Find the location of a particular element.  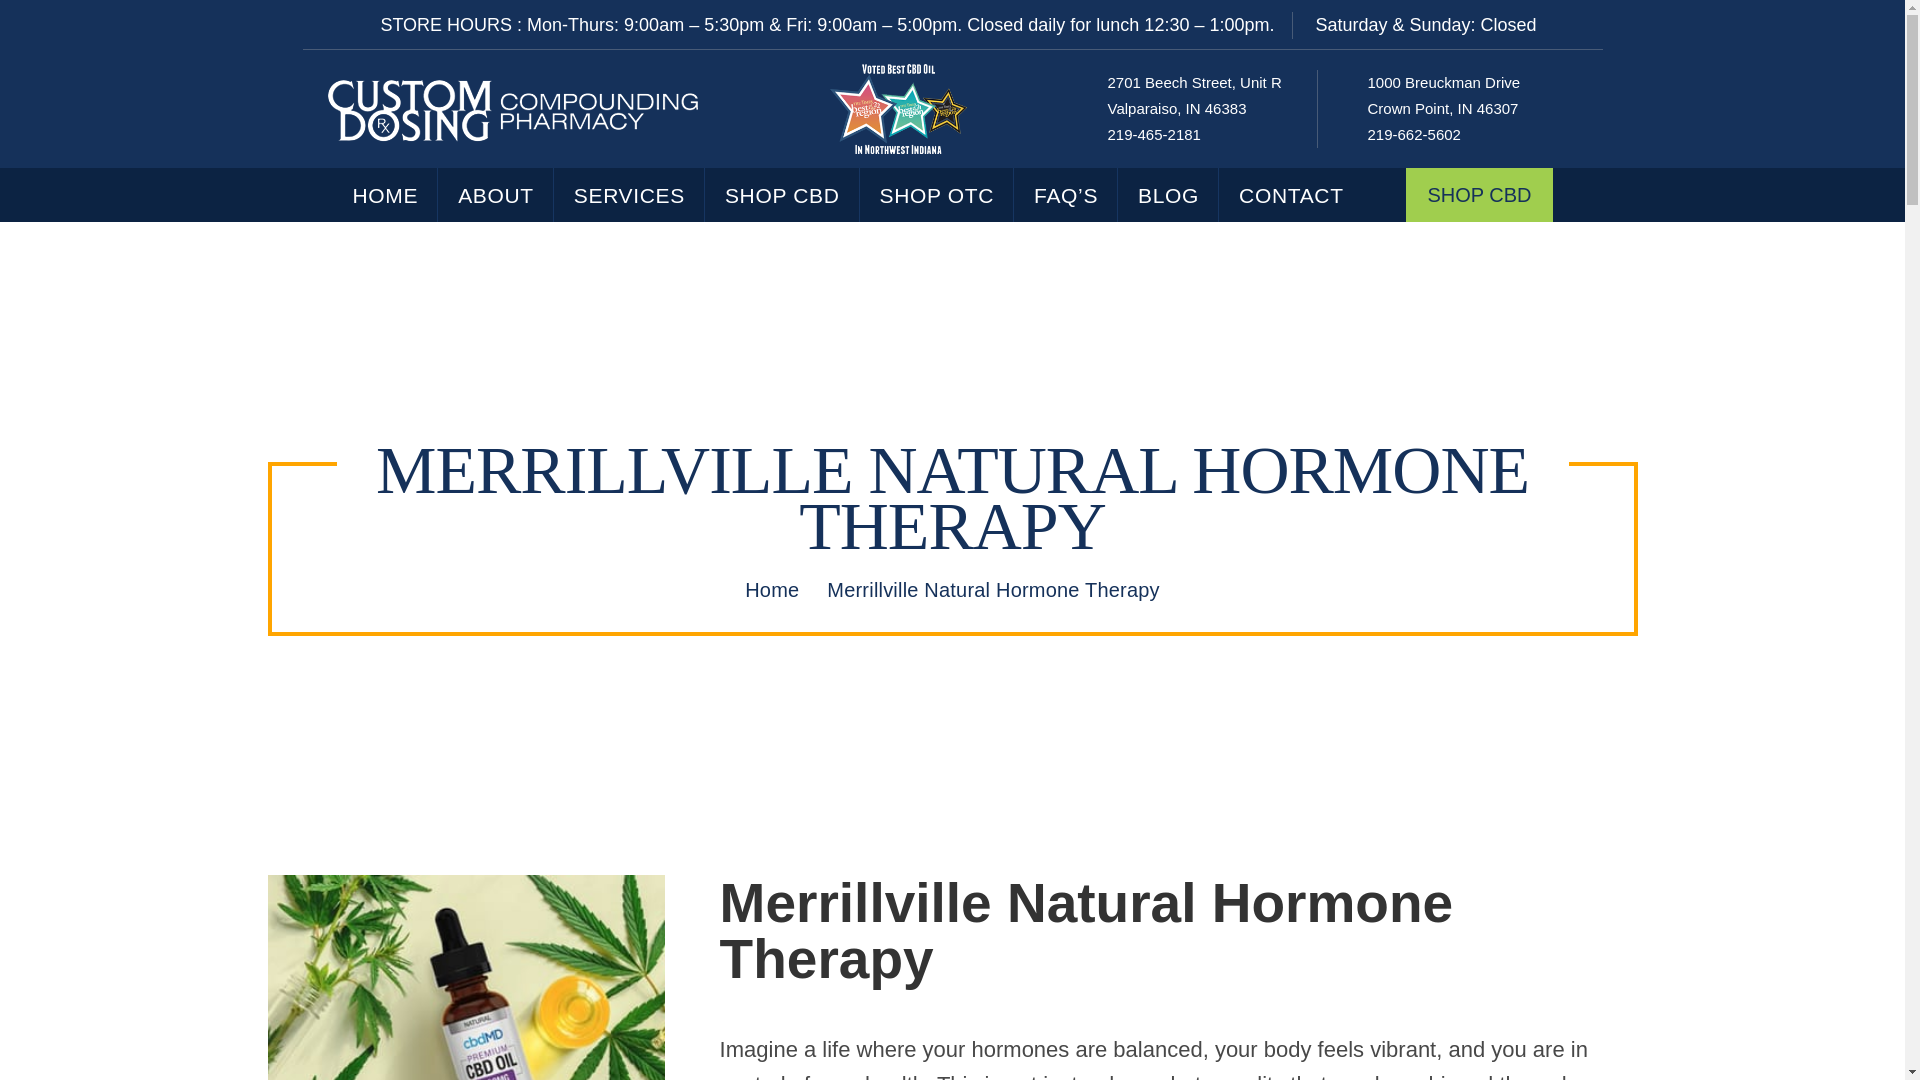

219-465-2181 is located at coordinates (1154, 134).